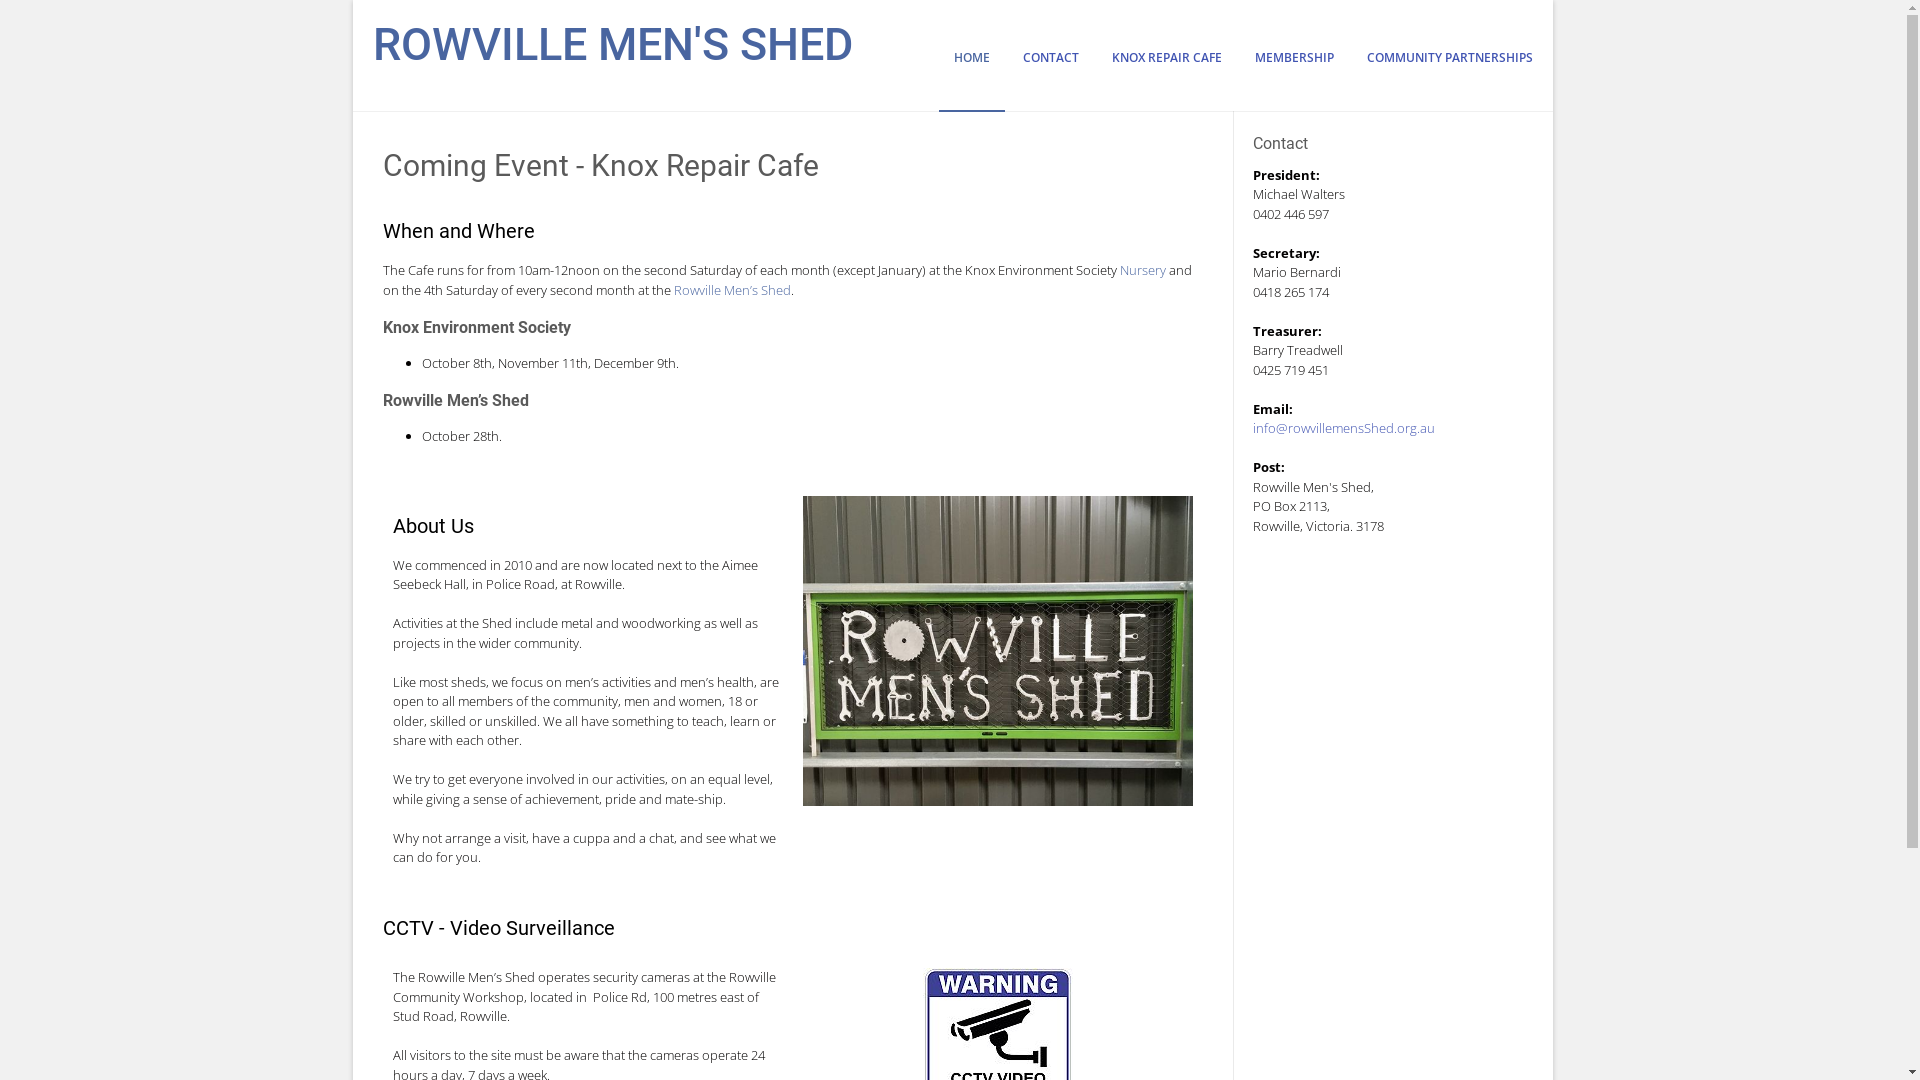  Describe the element at coordinates (1442, 72) in the screenshot. I see `COMMUNITY PARTNERSHIPS` at that location.